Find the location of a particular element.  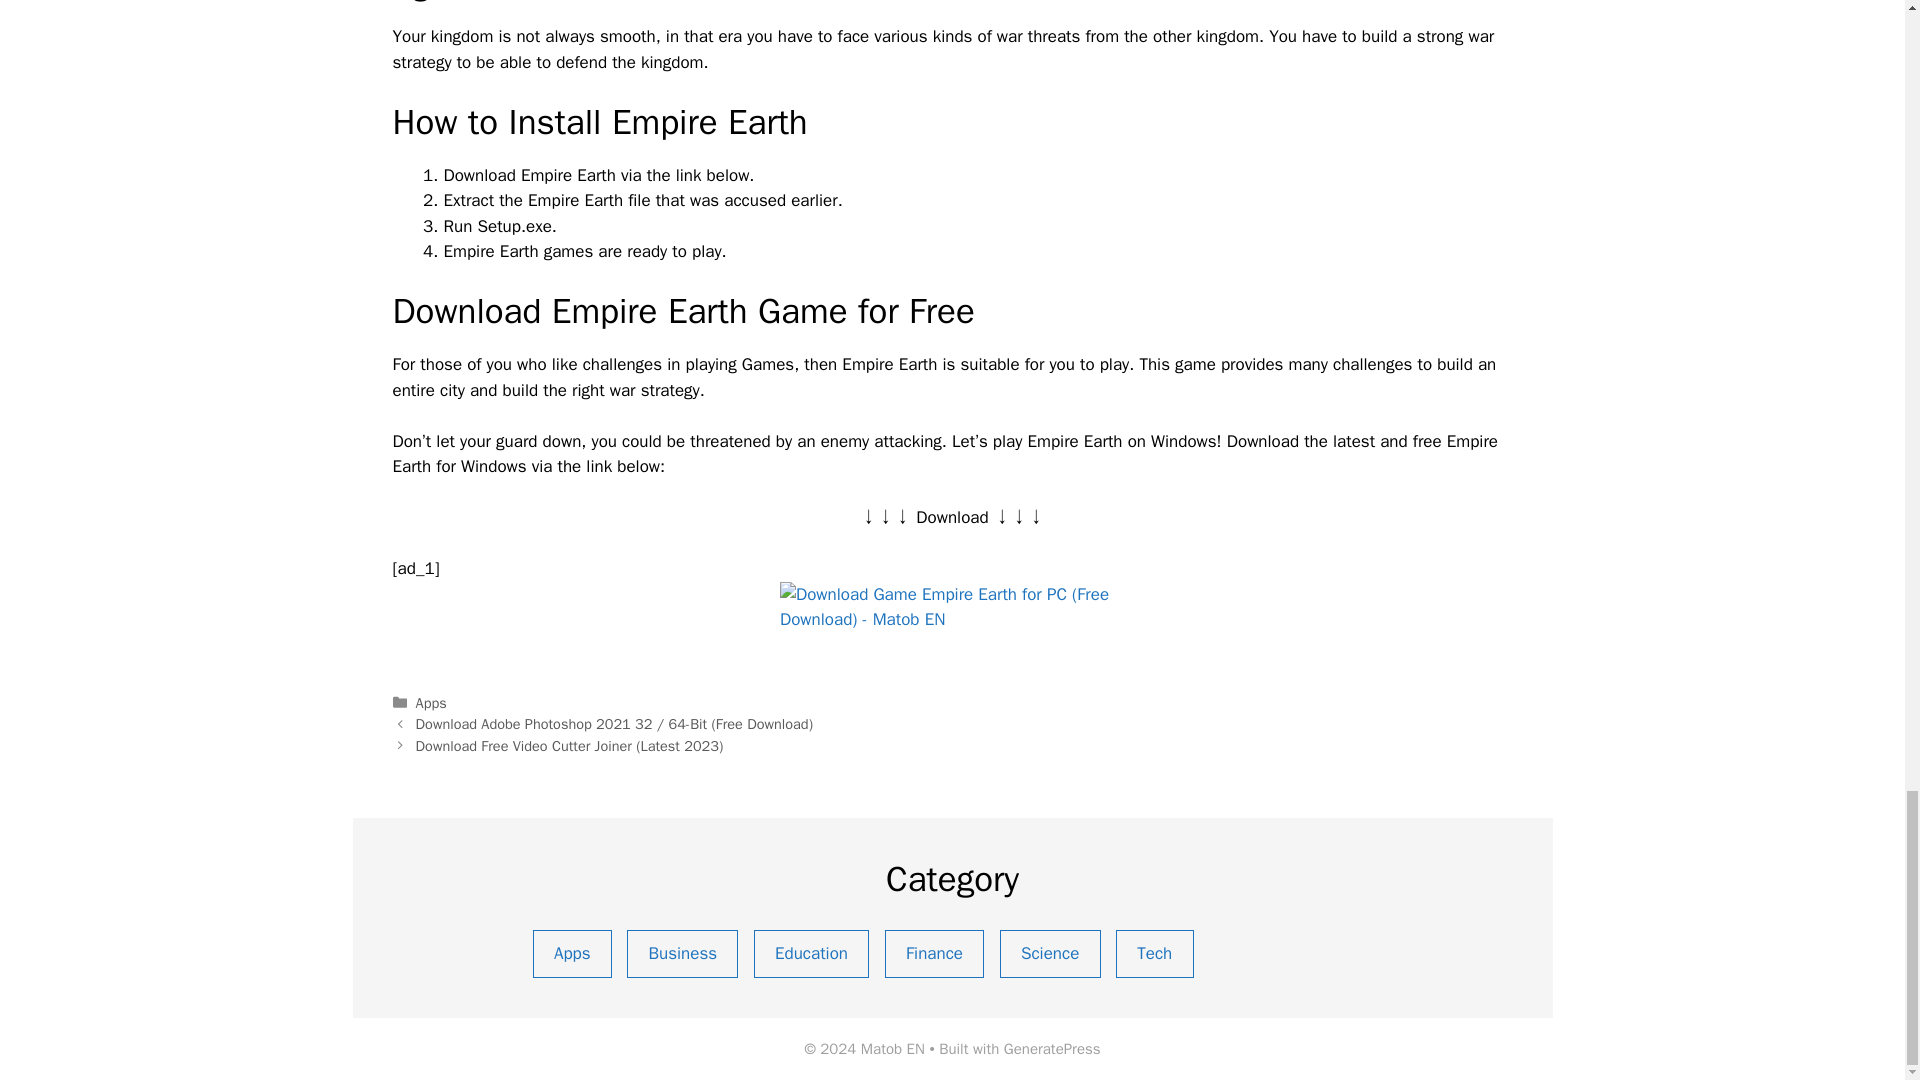

Apps is located at coordinates (570, 954).